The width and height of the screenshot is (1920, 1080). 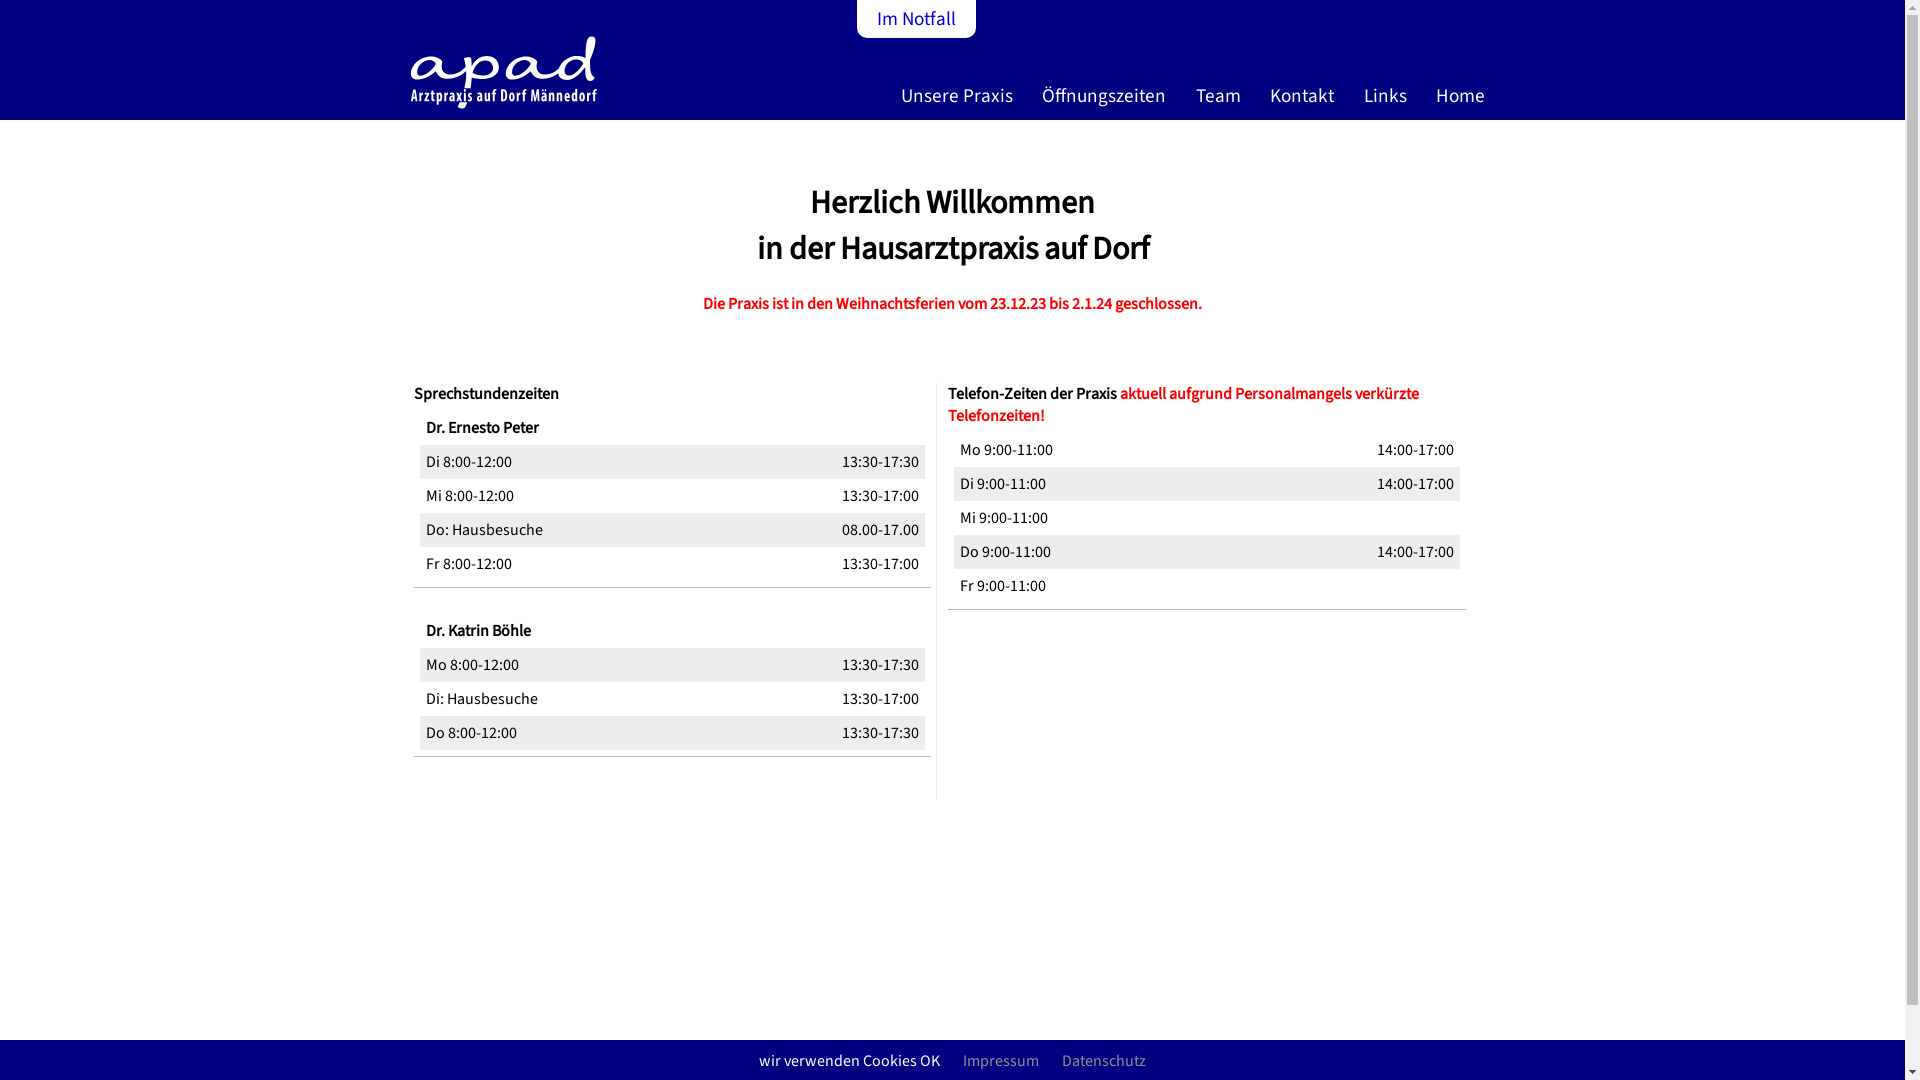 What do you see at coordinates (961, 103) in the screenshot?
I see `Unsere Praxis` at bounding box center [961, 103].